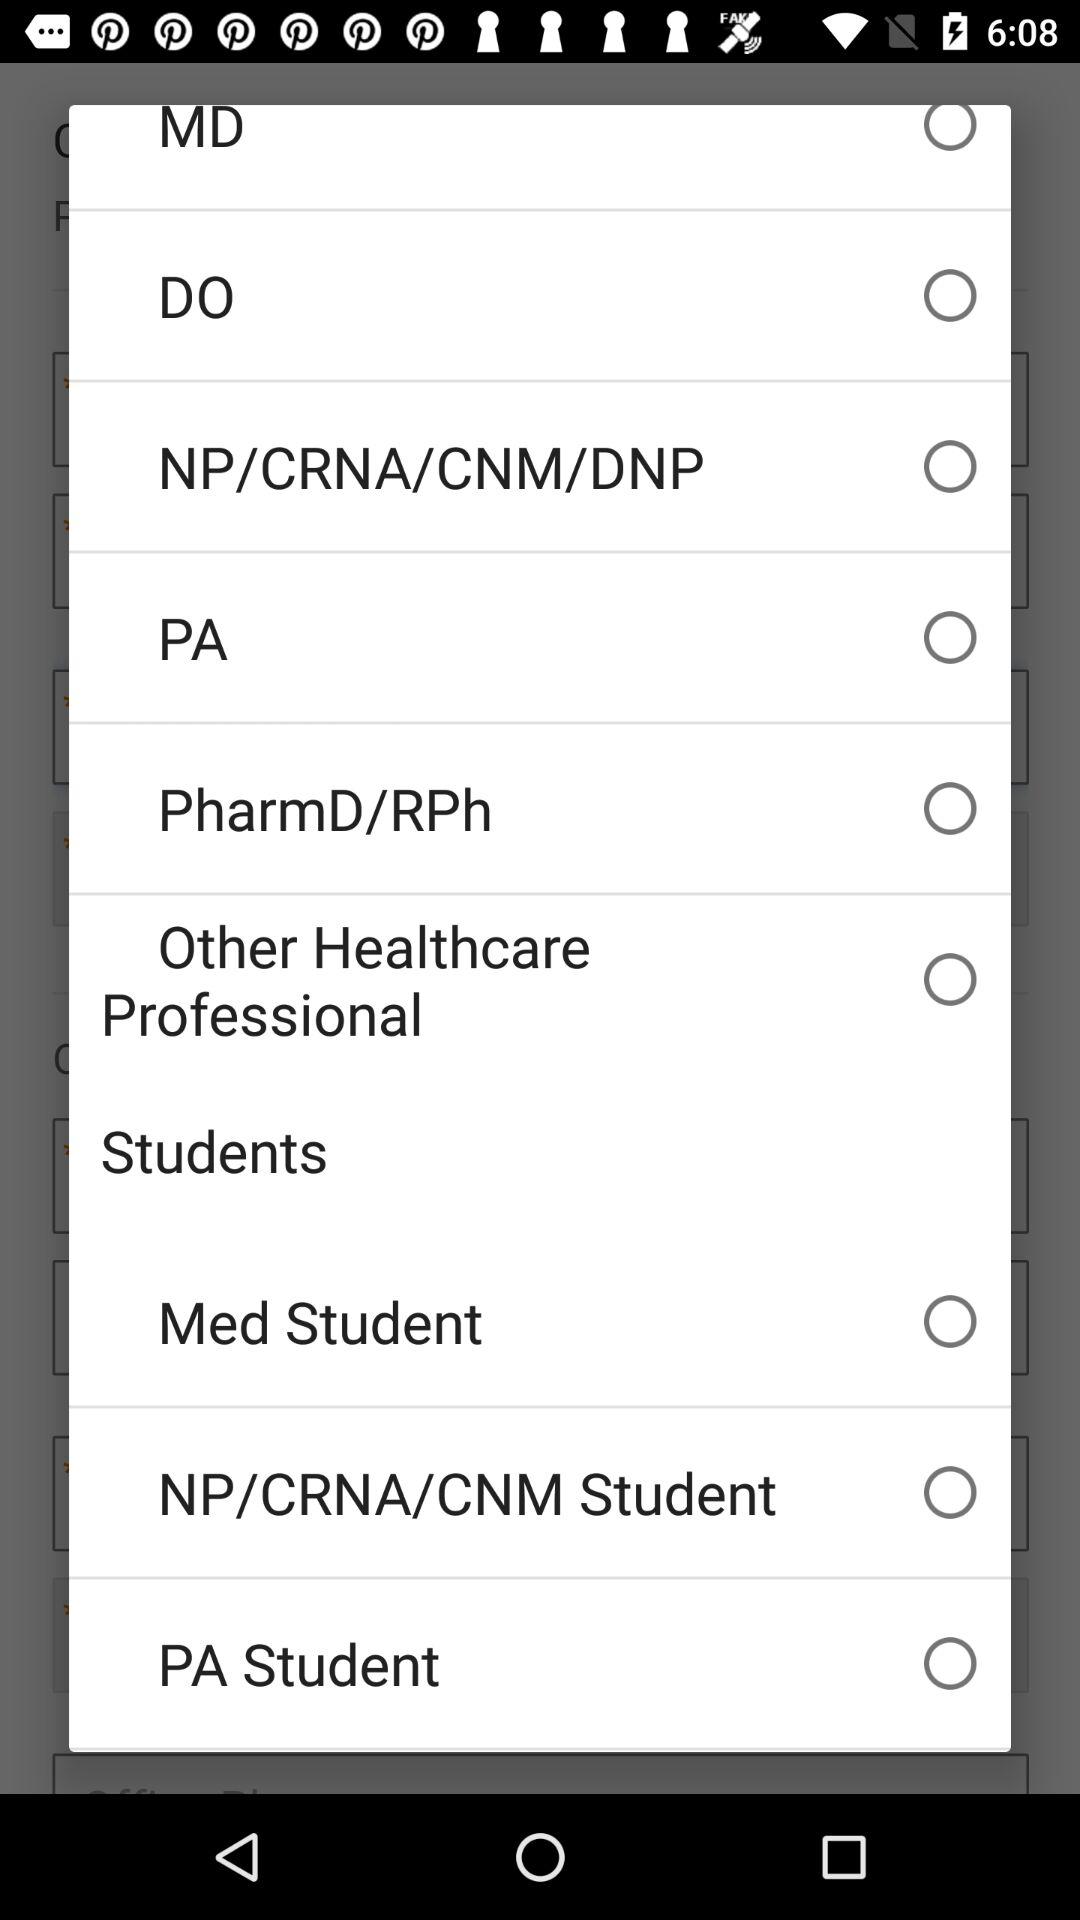  What do you see at coordinates (540, 808) in the screenshot?
I see `flip until the     pharmd/rph` at bounding box center [540, 808].